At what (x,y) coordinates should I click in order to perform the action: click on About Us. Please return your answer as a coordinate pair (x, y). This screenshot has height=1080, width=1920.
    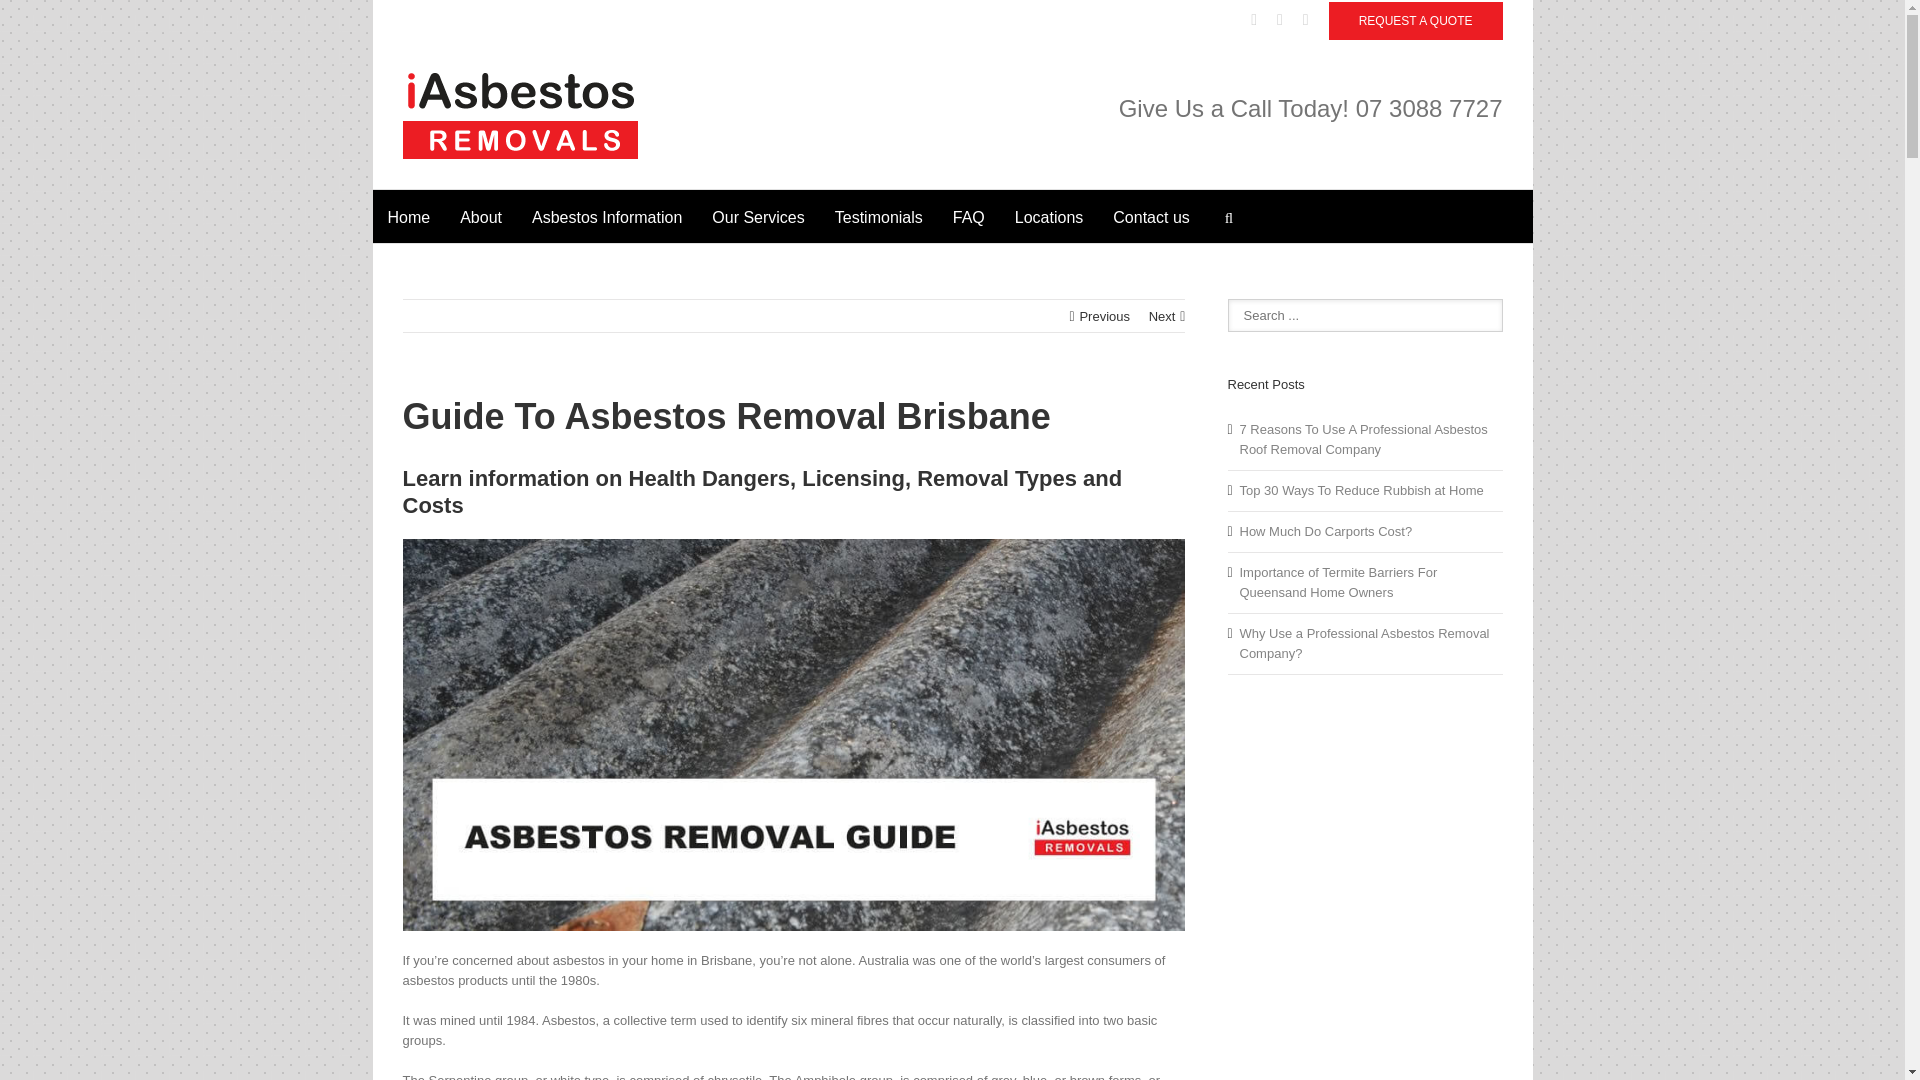
    Looking at the image, I should click on (480, 216).